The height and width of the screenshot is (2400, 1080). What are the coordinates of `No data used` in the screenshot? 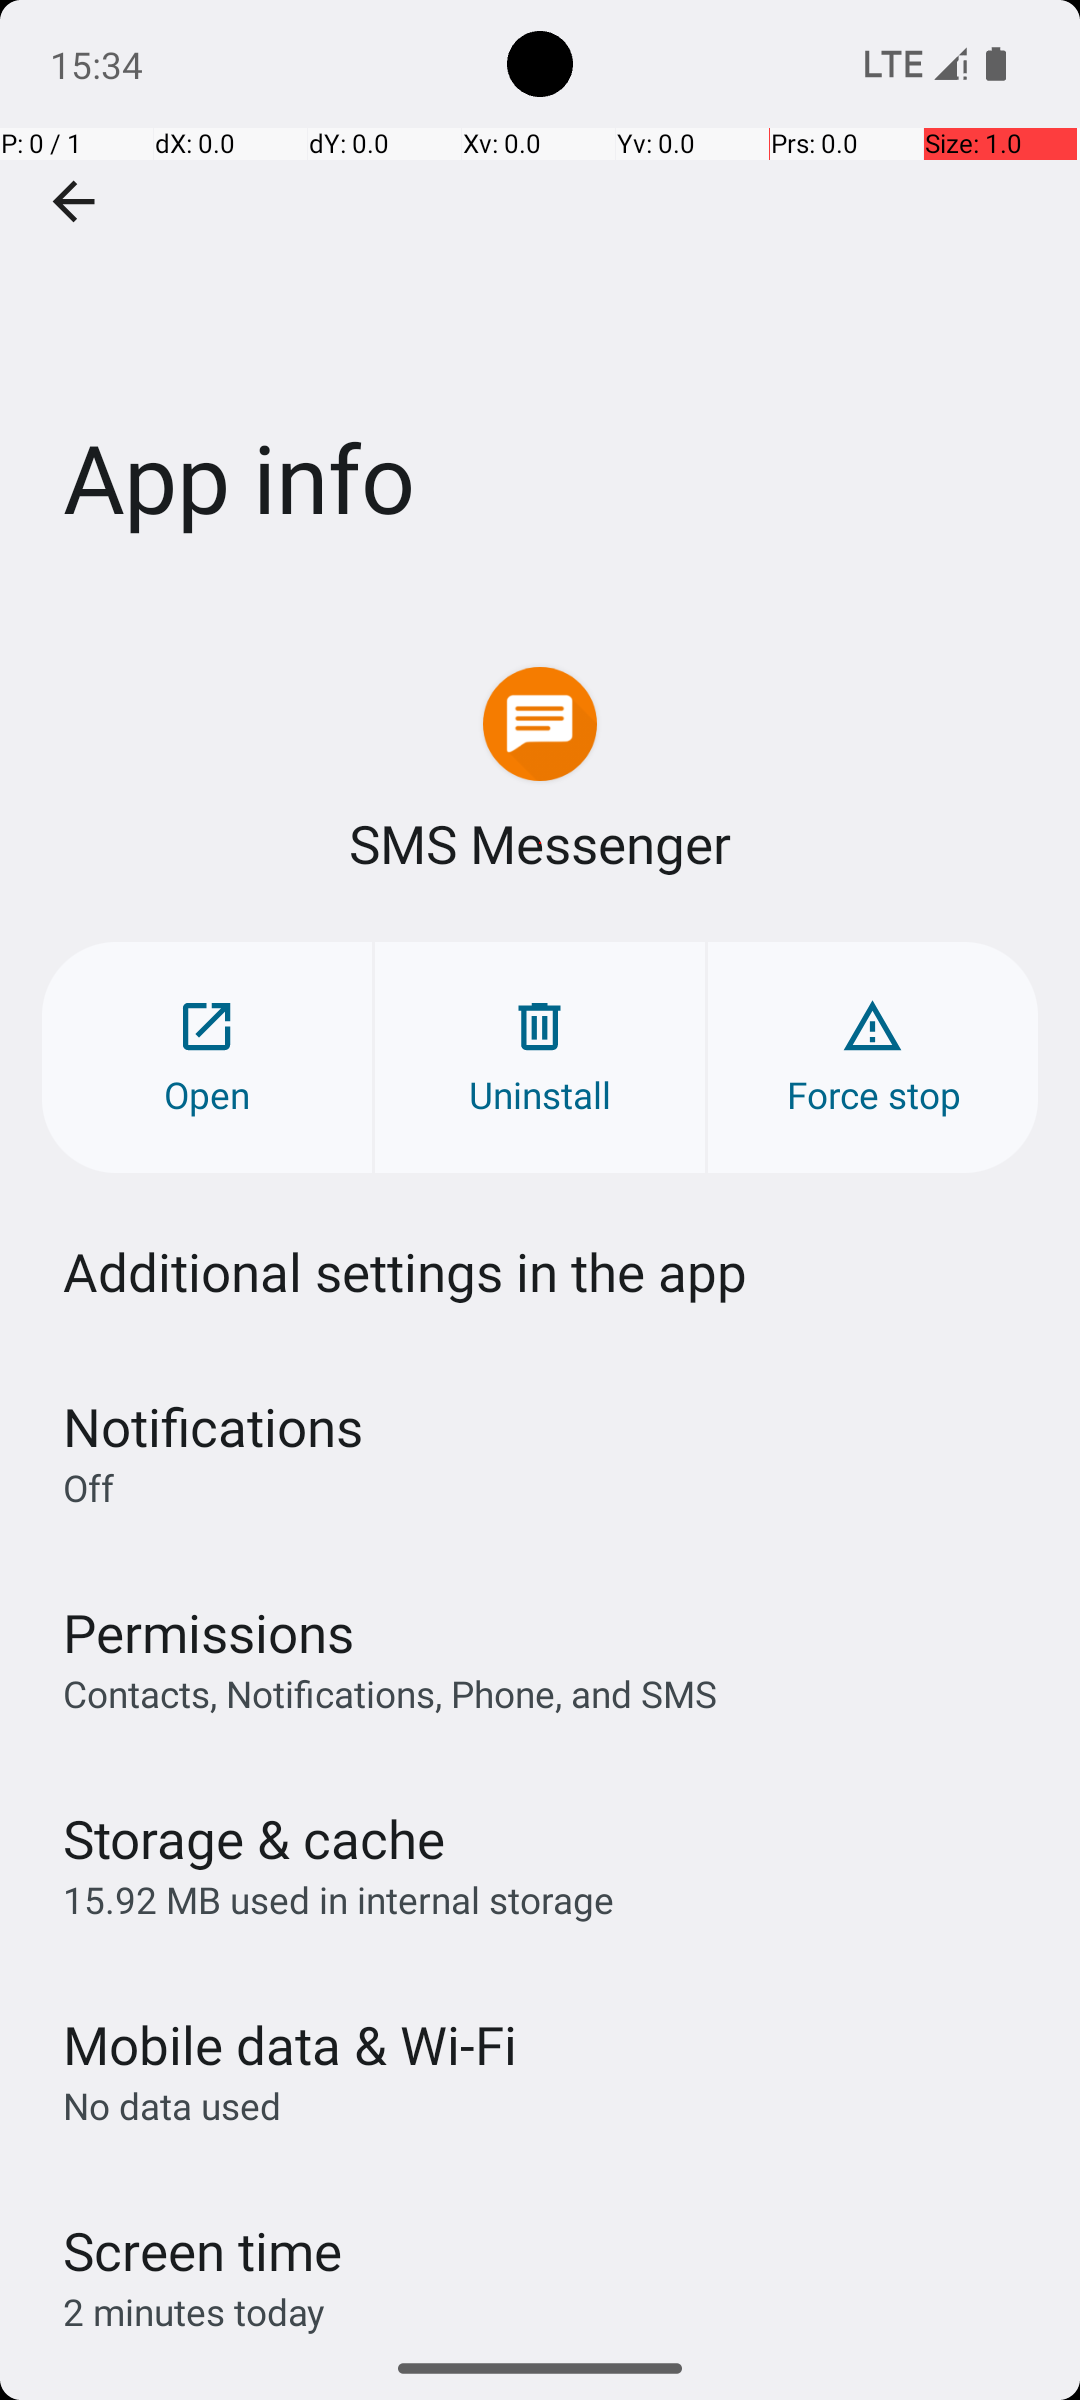 It's located at (172, 2106).